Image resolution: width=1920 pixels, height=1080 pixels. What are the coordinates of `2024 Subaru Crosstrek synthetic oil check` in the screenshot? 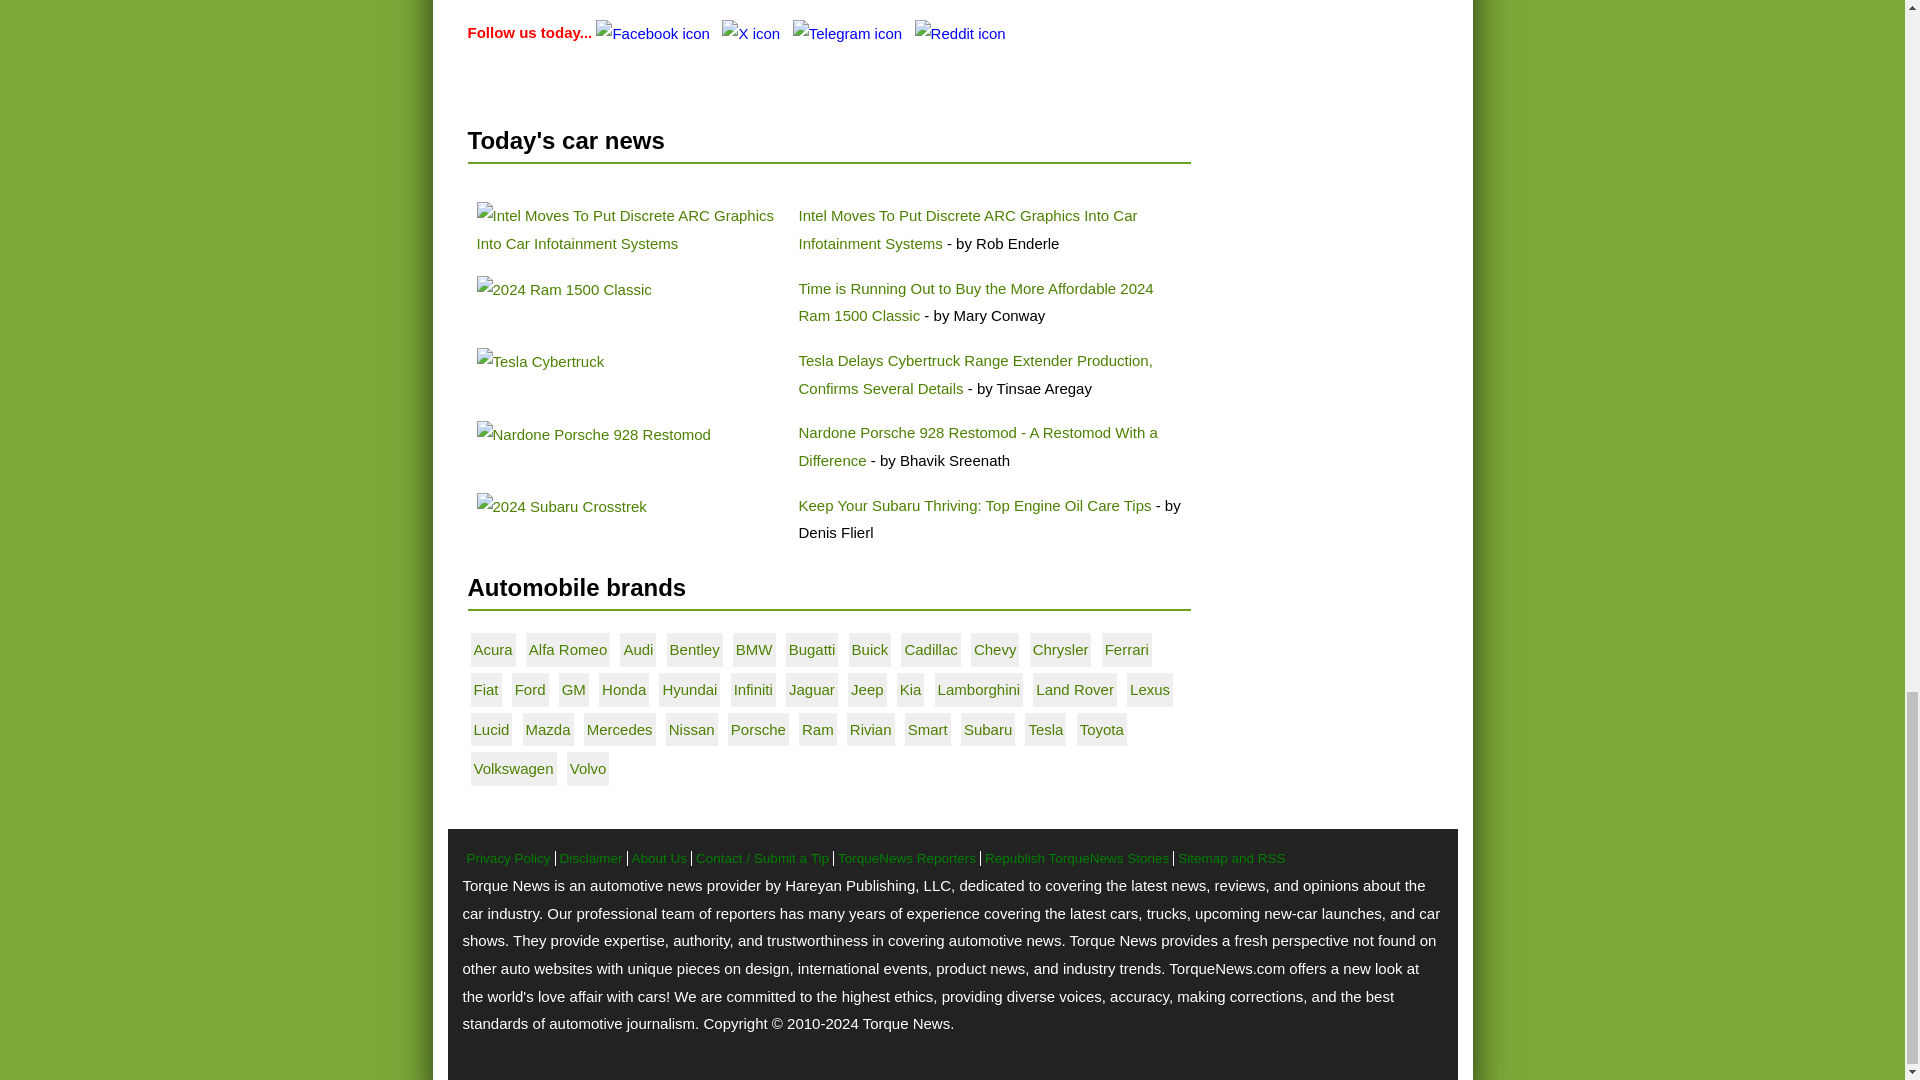 It's located at (560, 506).